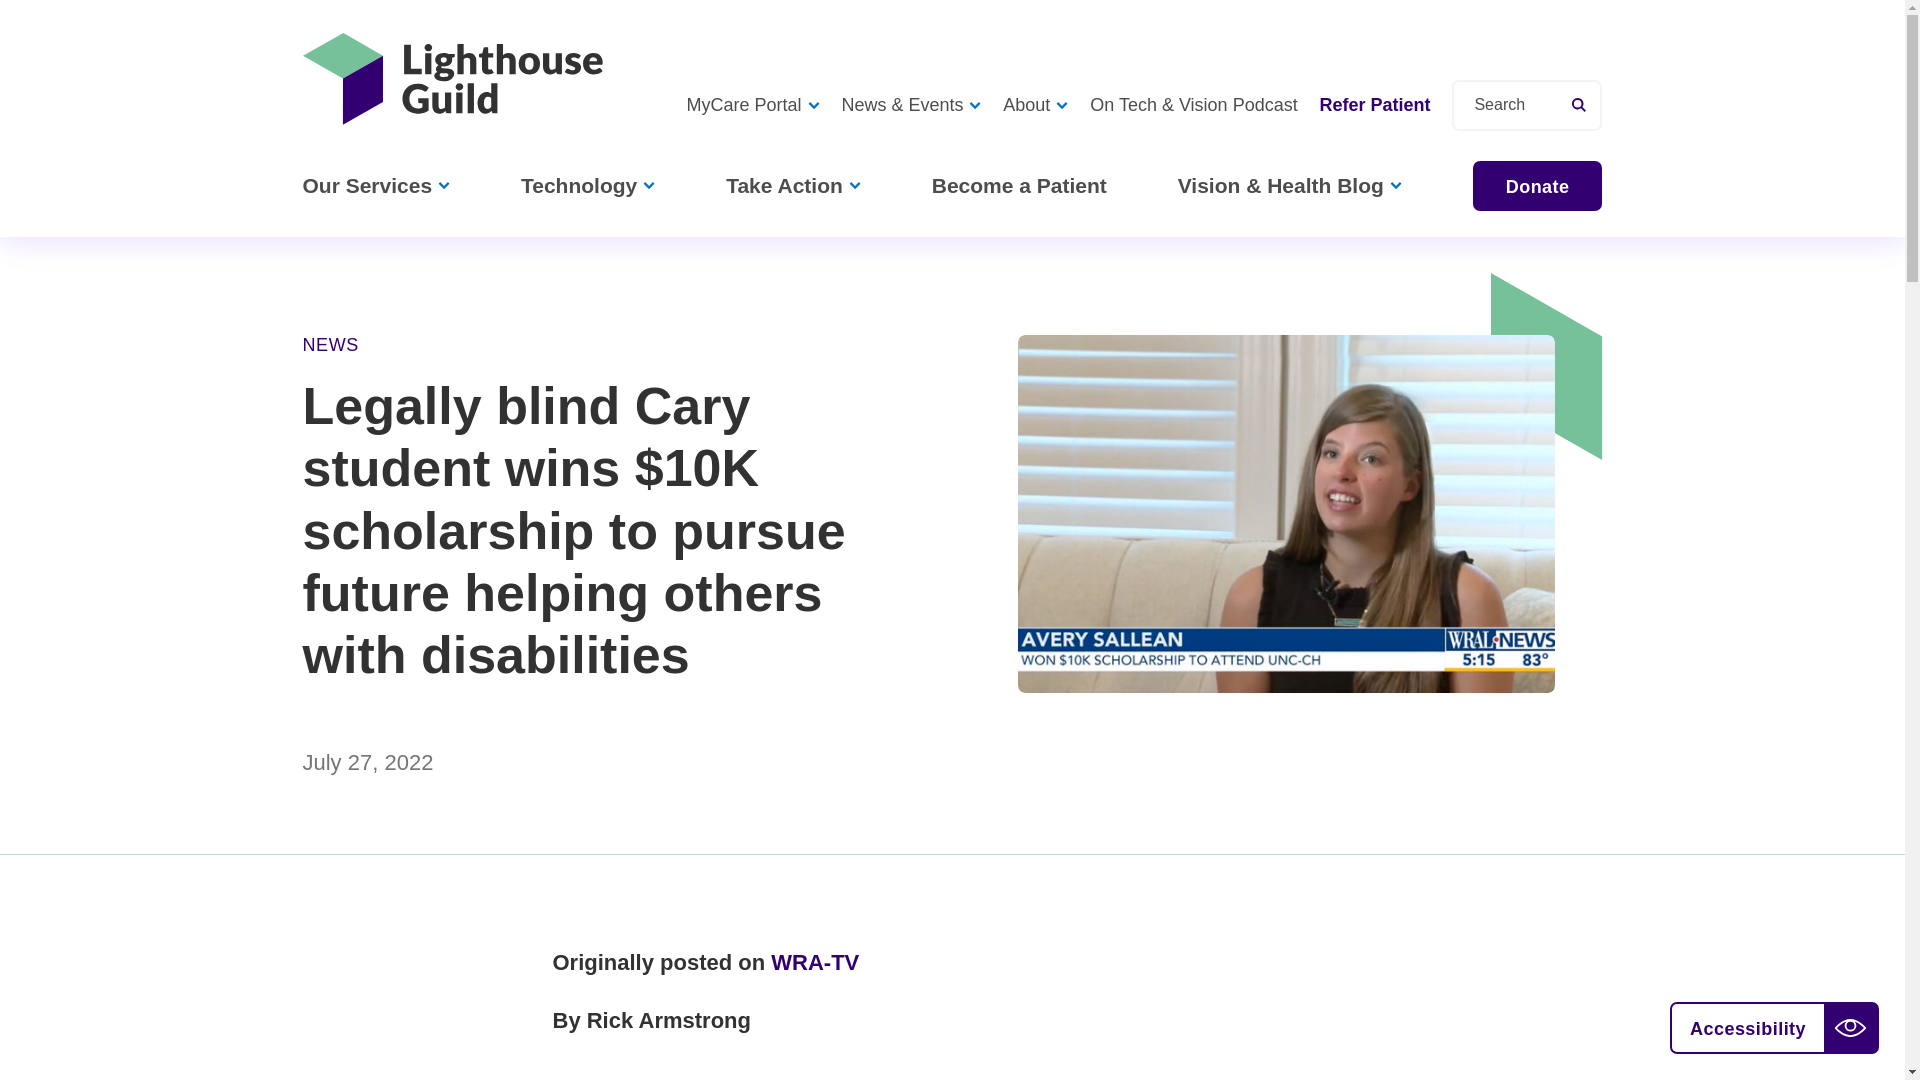  I want to click on Our Services, so click(375, 185).